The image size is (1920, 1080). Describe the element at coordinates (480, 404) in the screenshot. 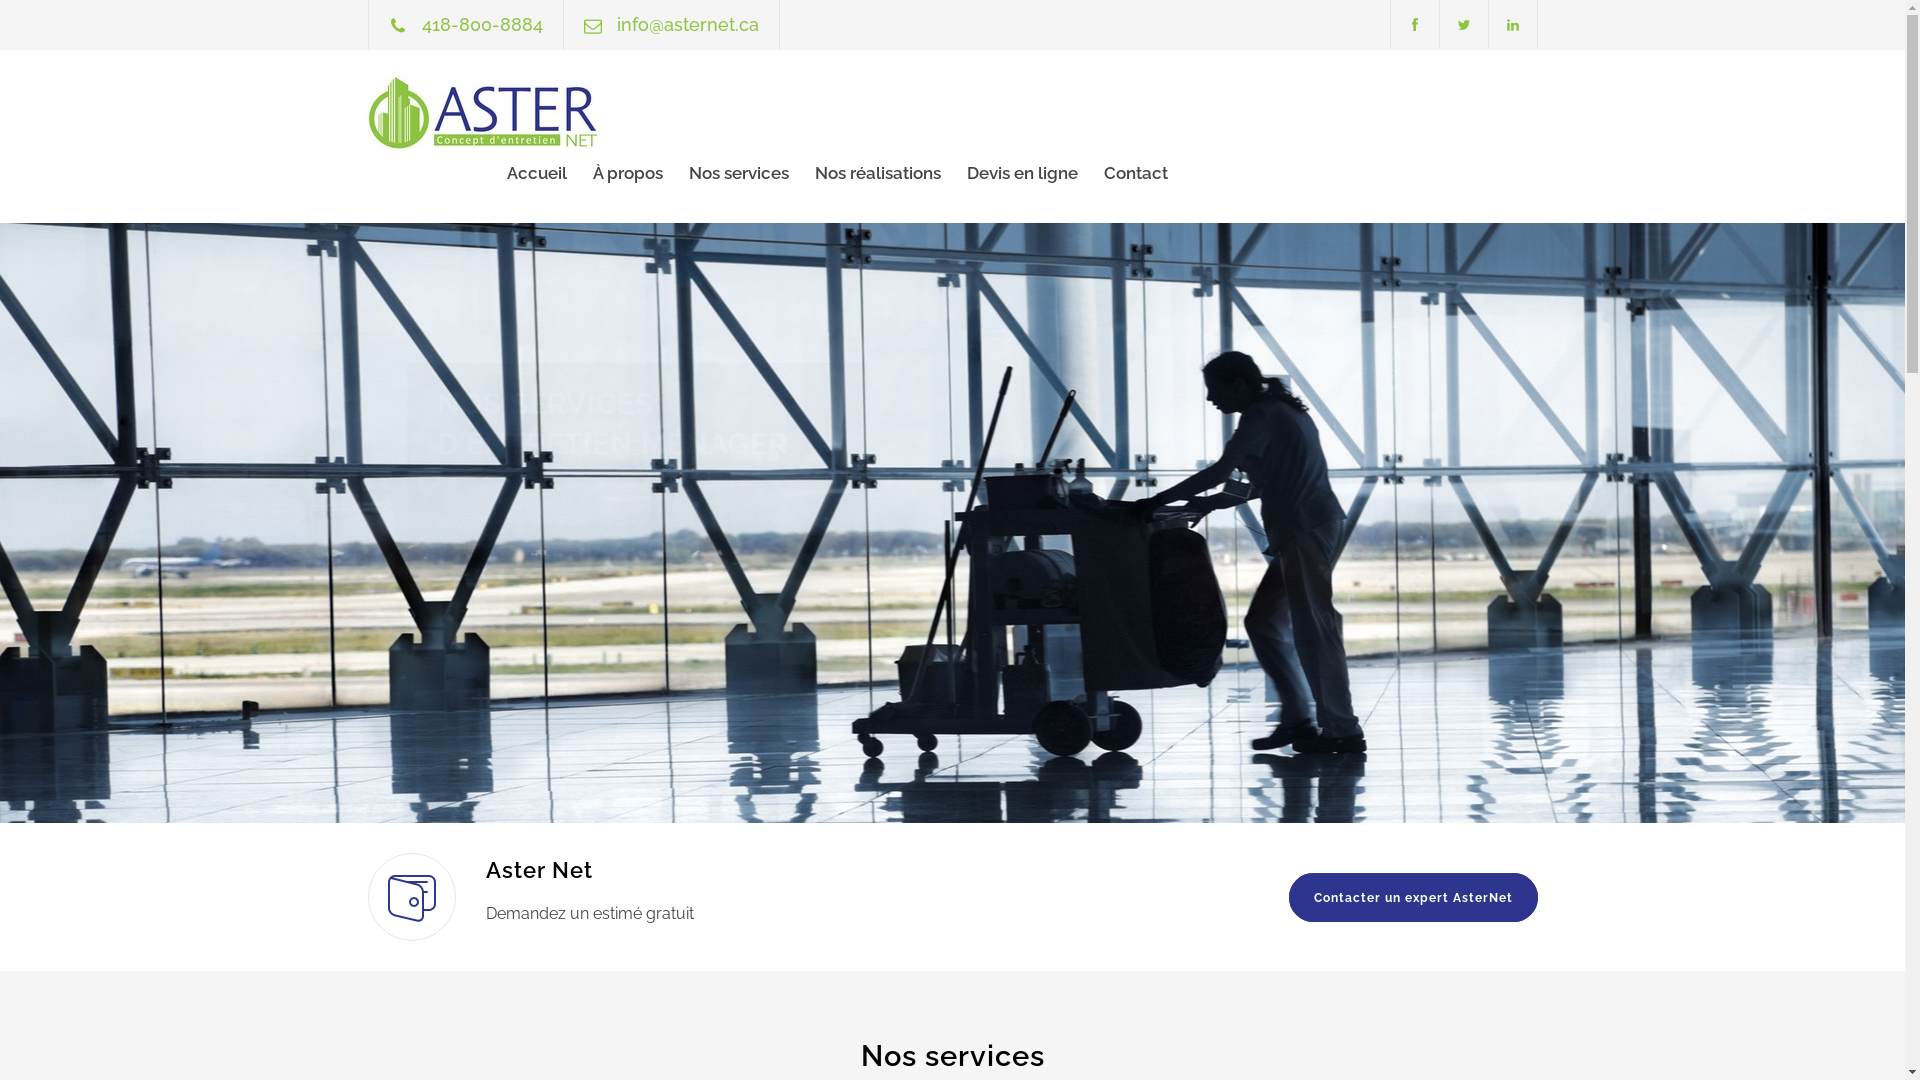

I see `ASTER NET` at that location.